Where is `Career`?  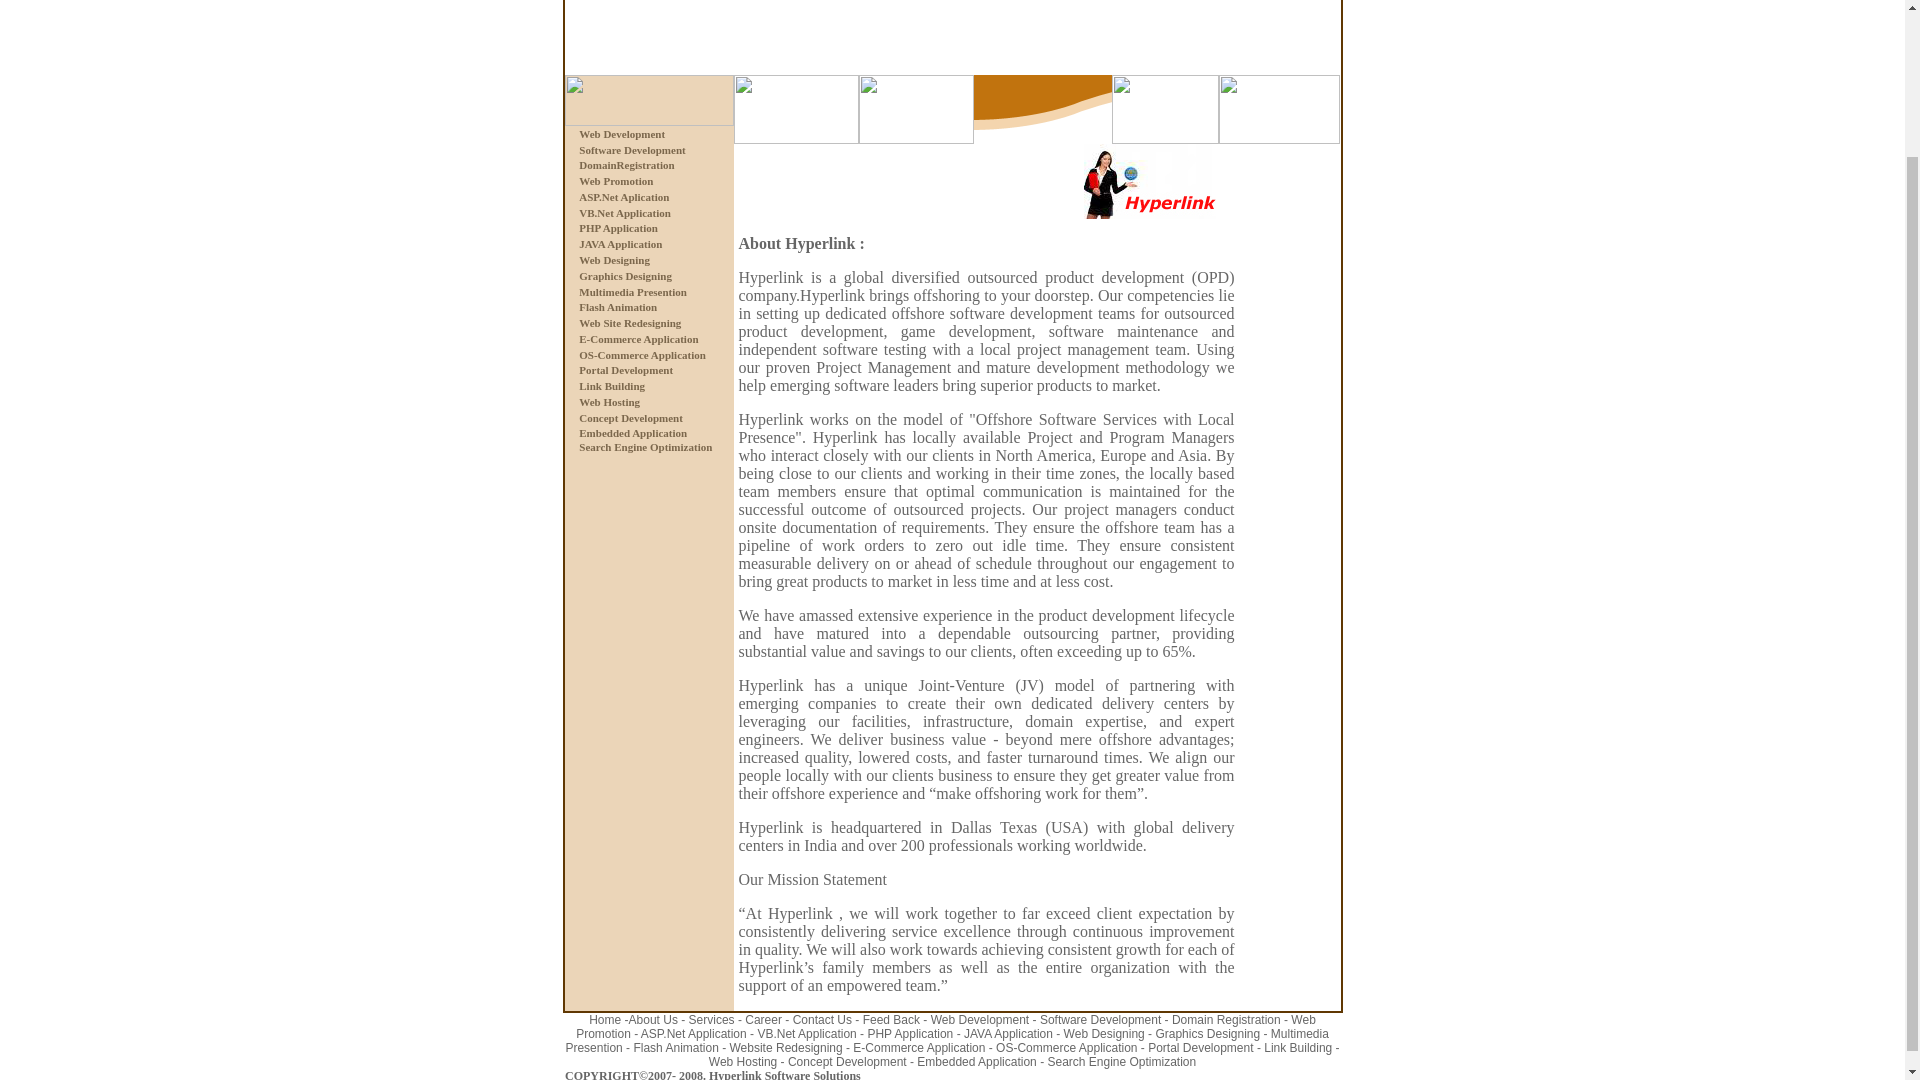
Career is located at coordinates (762, 1020).